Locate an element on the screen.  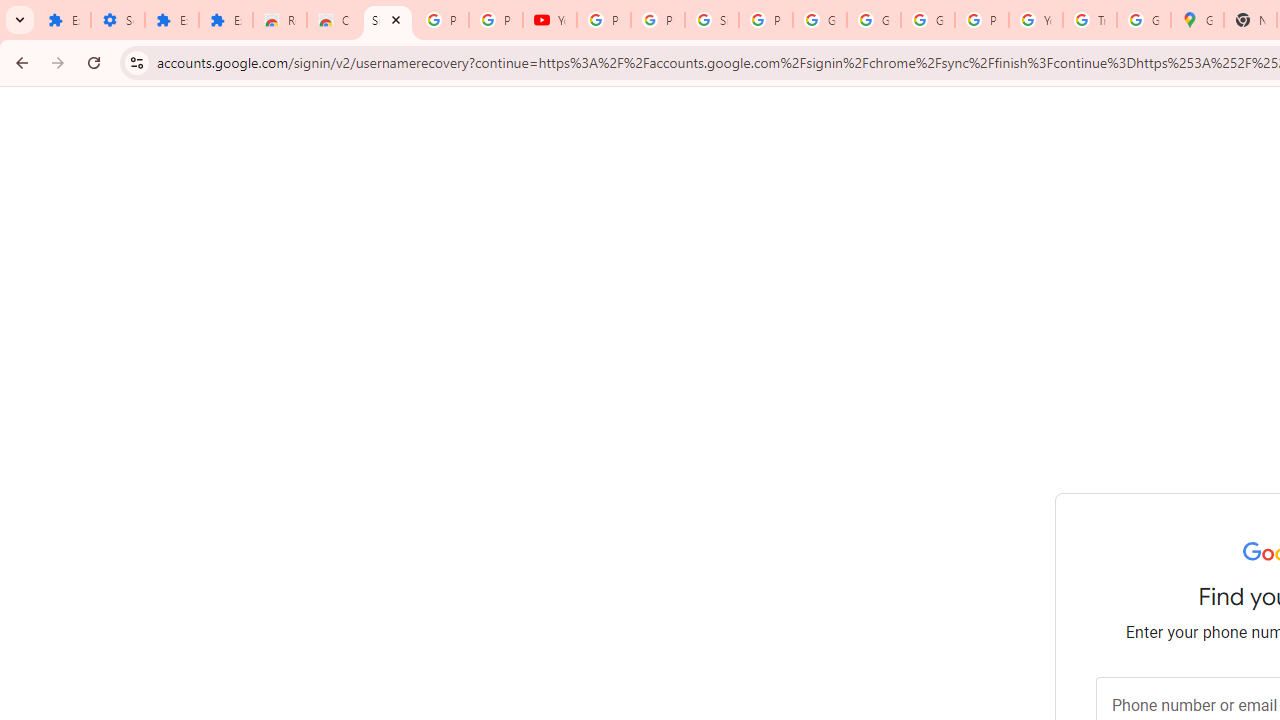
Extensions is located at coordinates (226, 20).